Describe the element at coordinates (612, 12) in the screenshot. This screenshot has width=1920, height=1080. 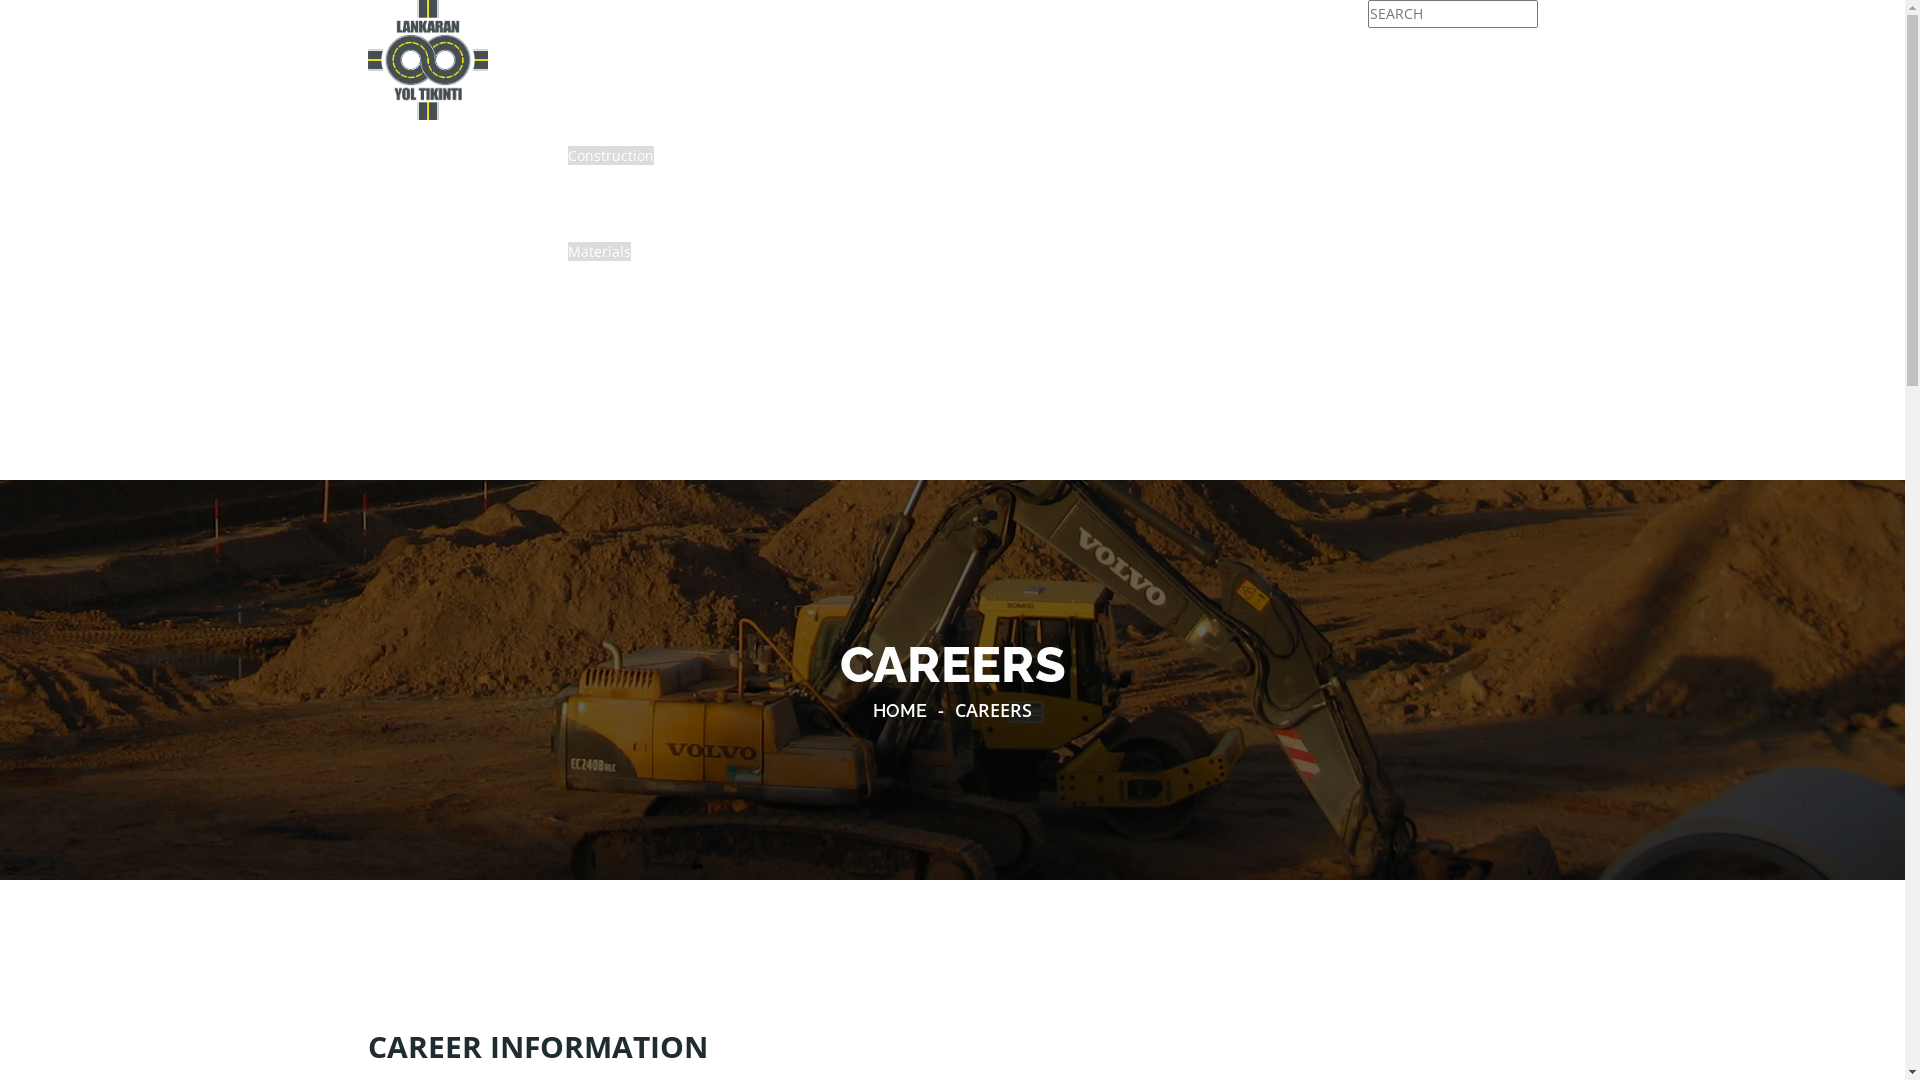
I see `WHO WE ARE` at that location.